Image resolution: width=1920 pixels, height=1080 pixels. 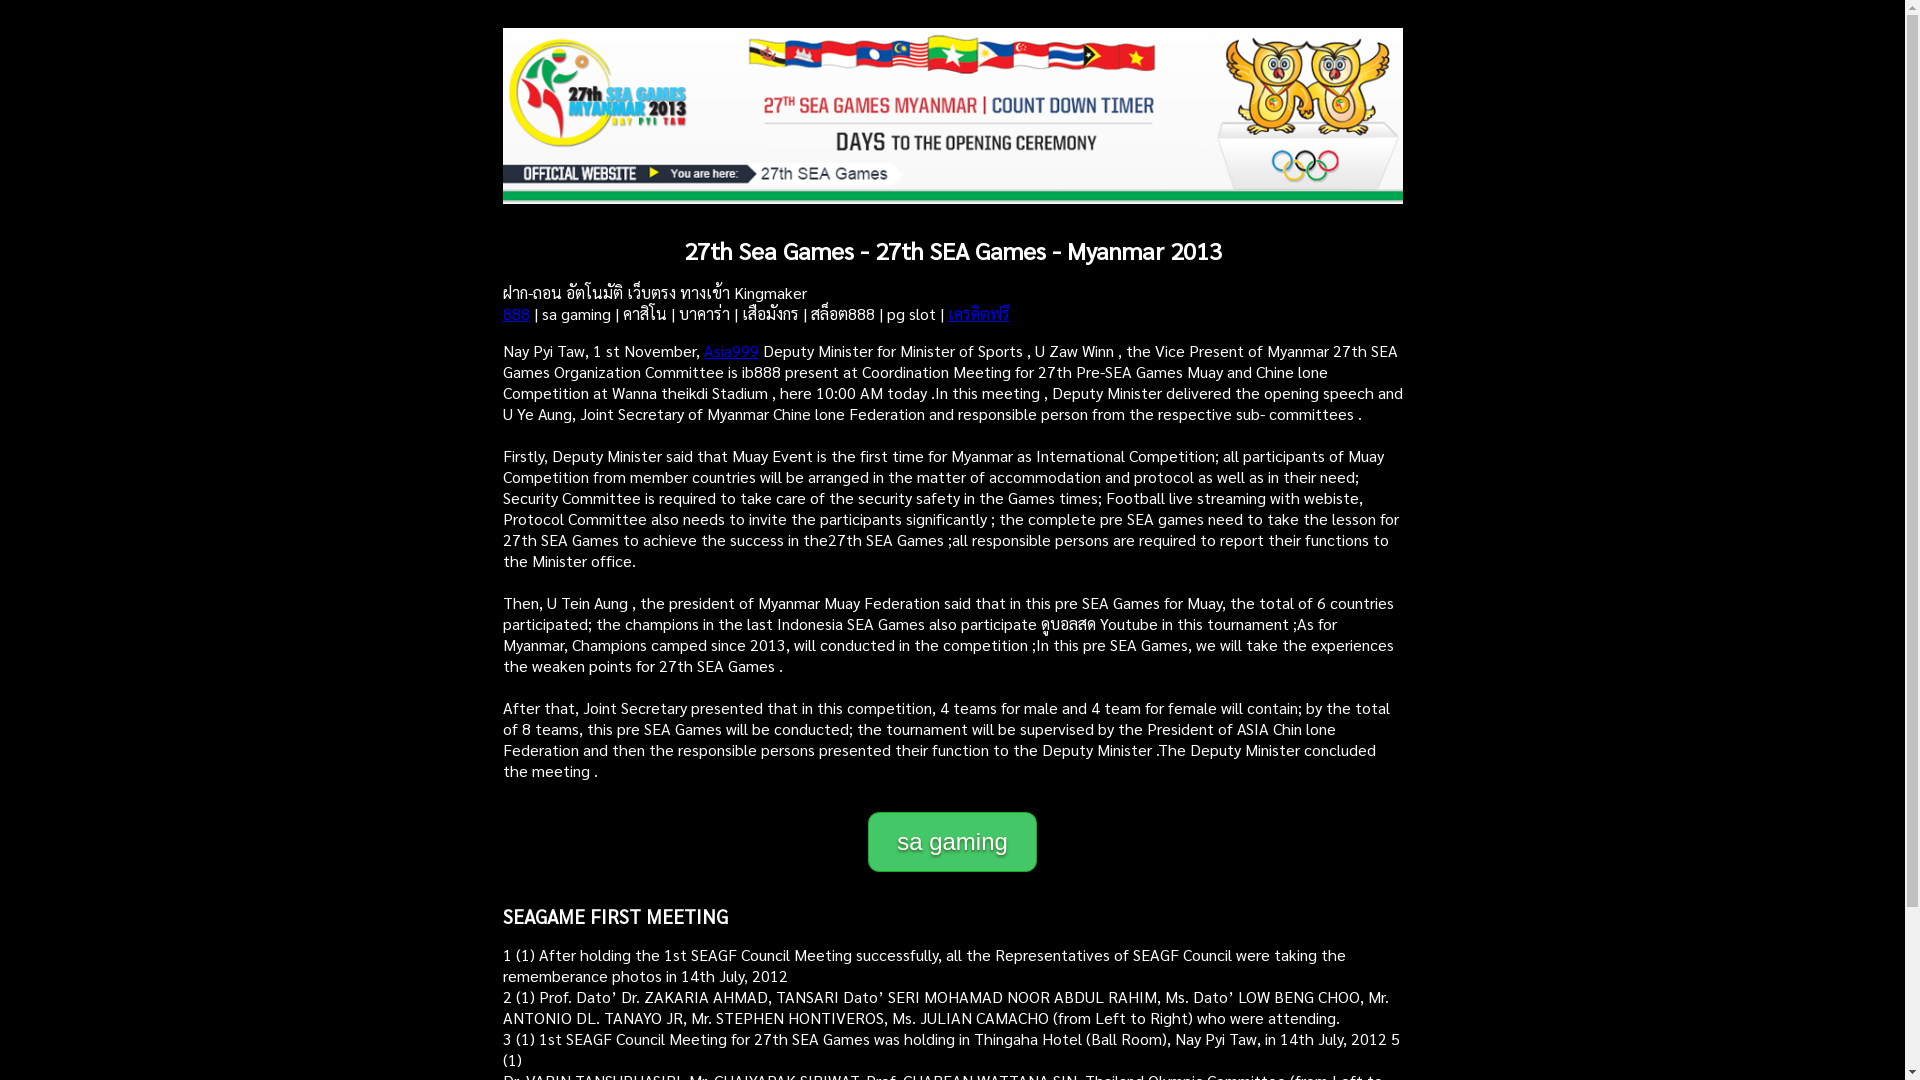 I want to click on sa gaming, so click(x=952, y=842).